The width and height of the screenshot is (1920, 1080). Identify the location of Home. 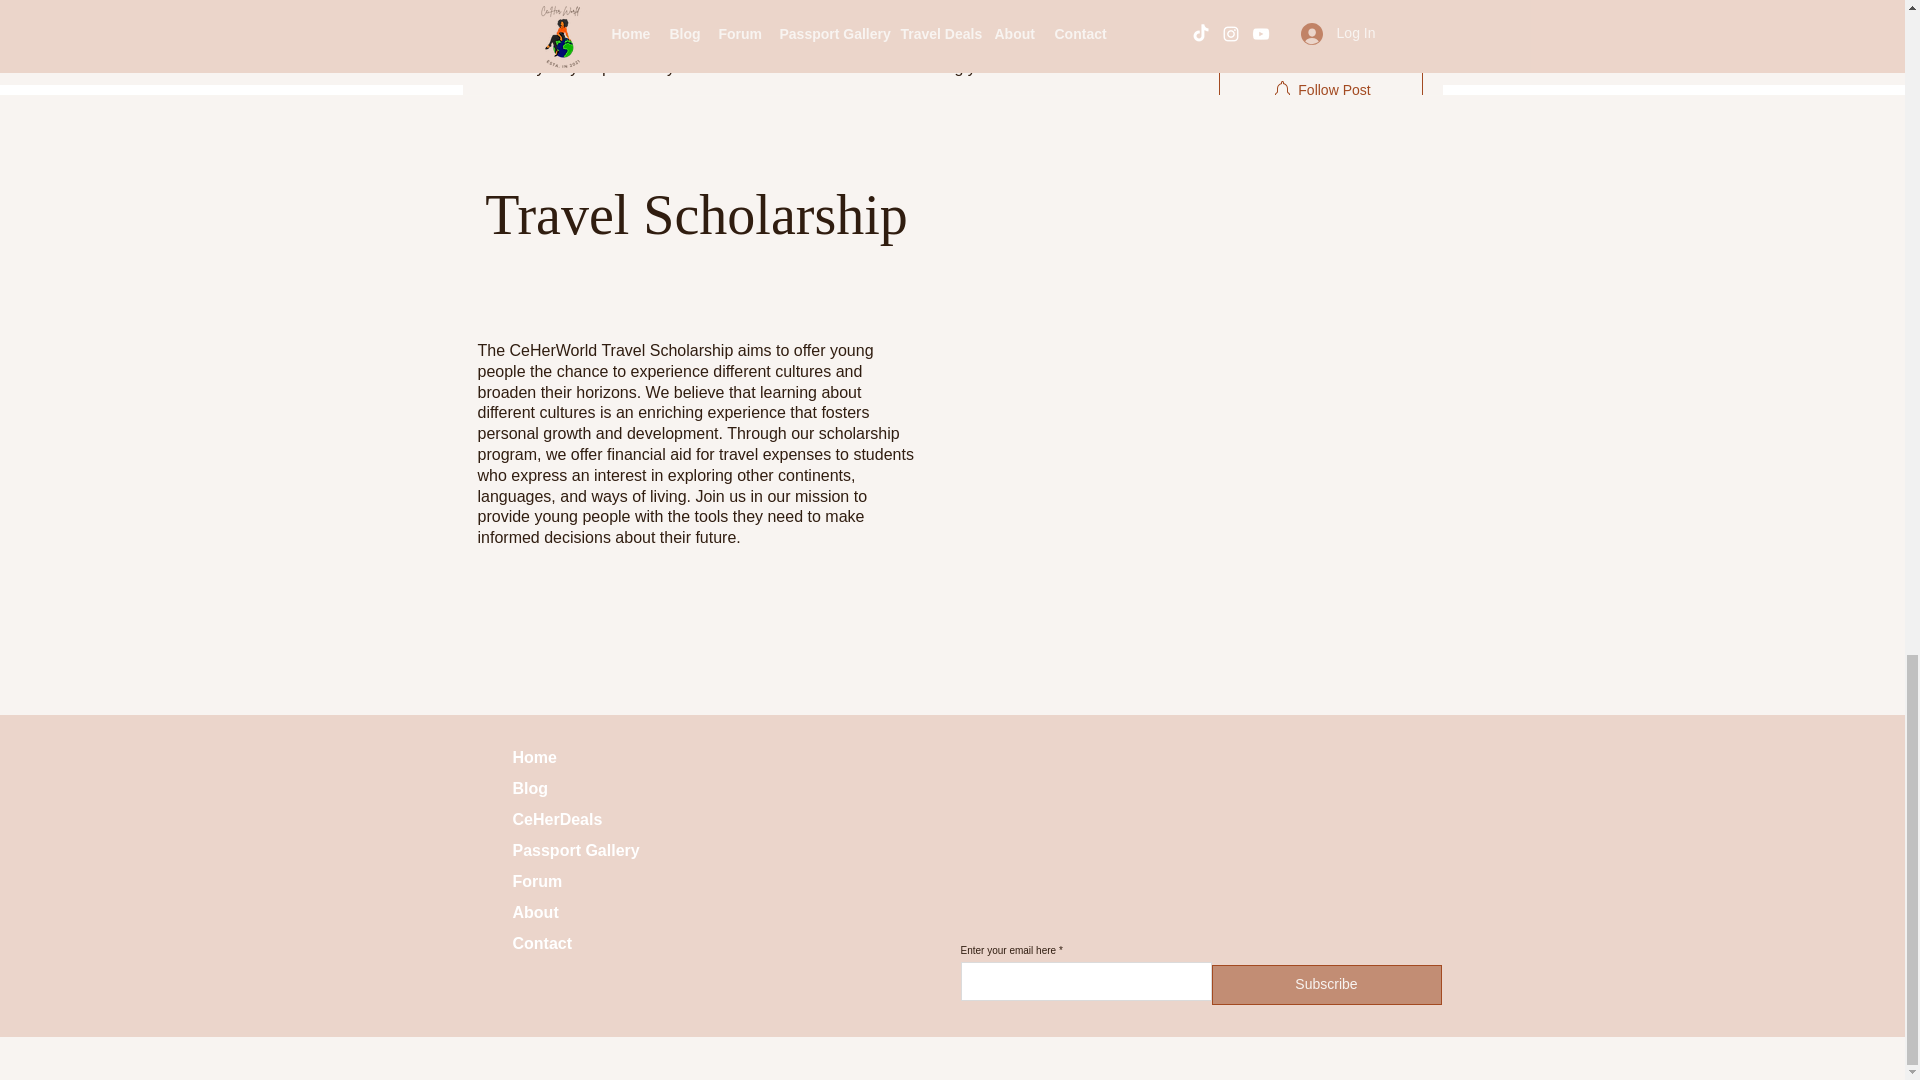
(582, 758).